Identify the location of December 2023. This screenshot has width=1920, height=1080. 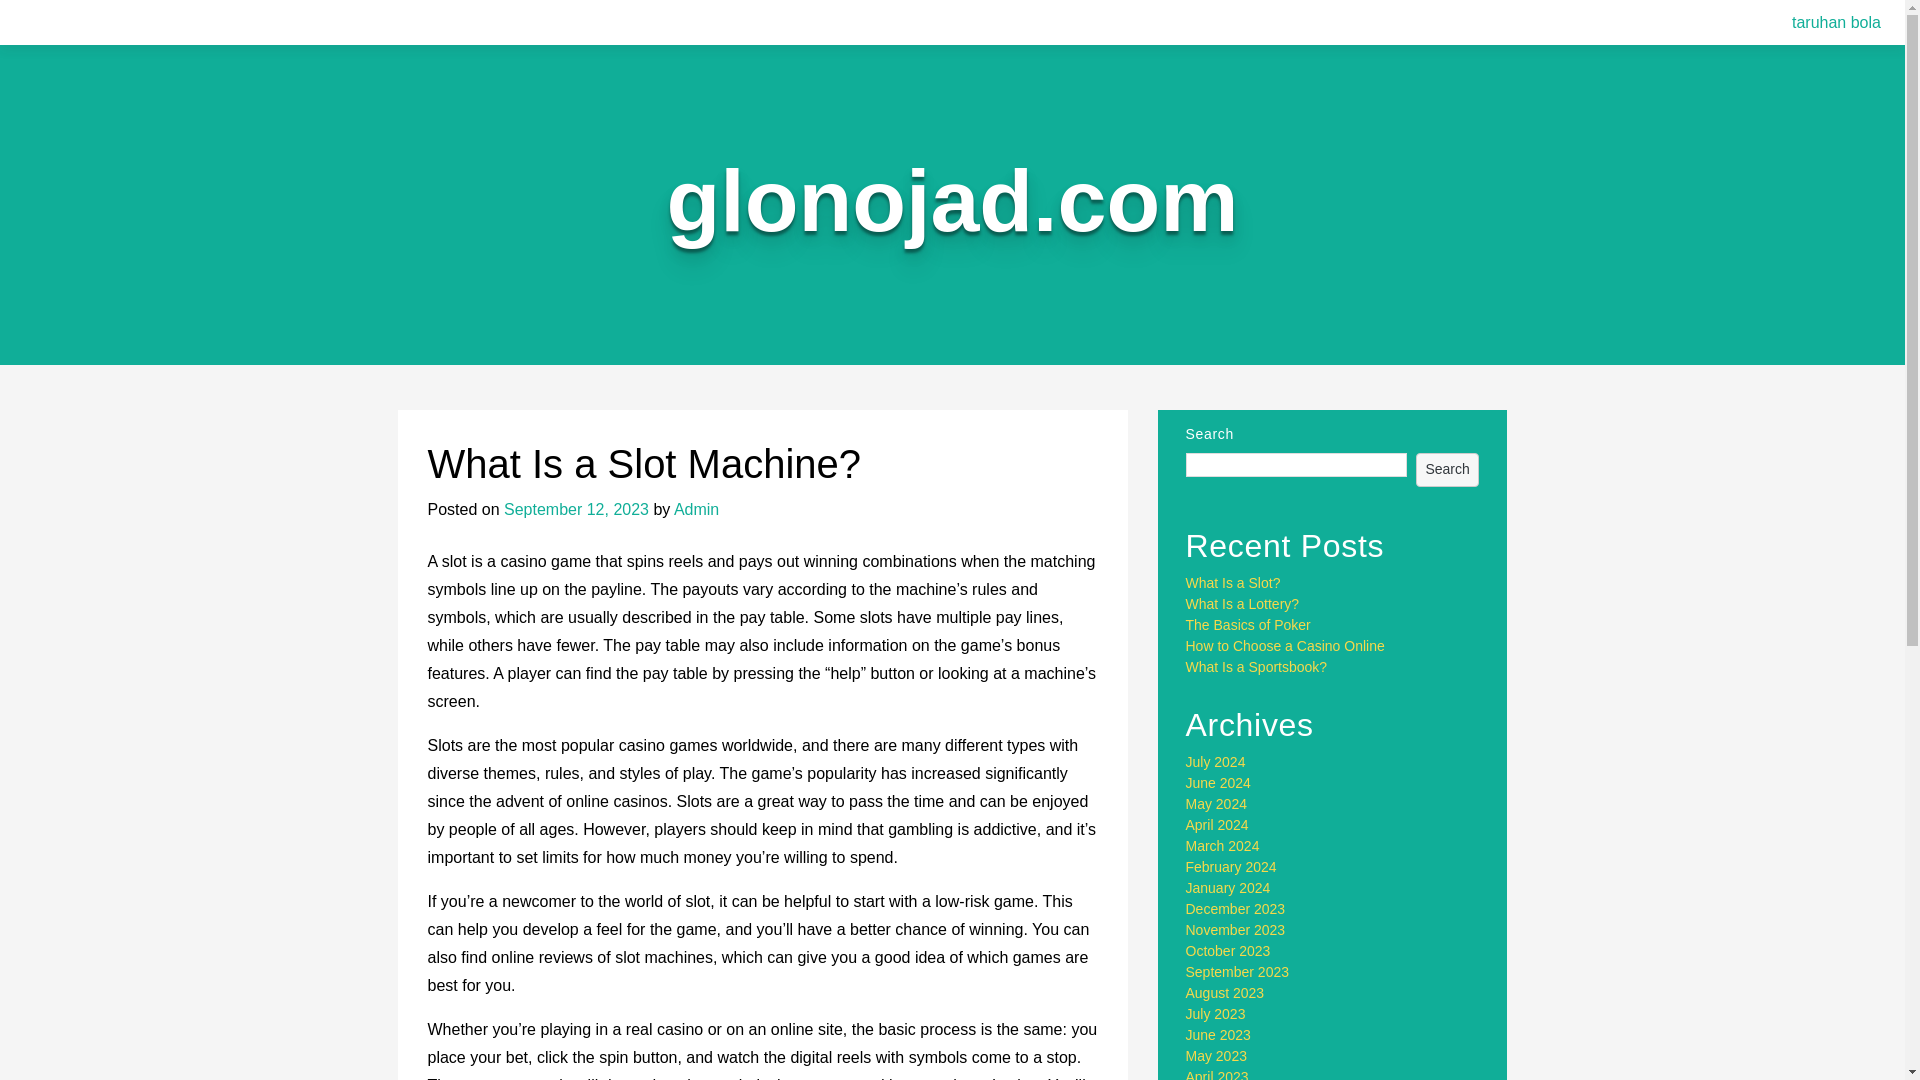
(1236, 908).